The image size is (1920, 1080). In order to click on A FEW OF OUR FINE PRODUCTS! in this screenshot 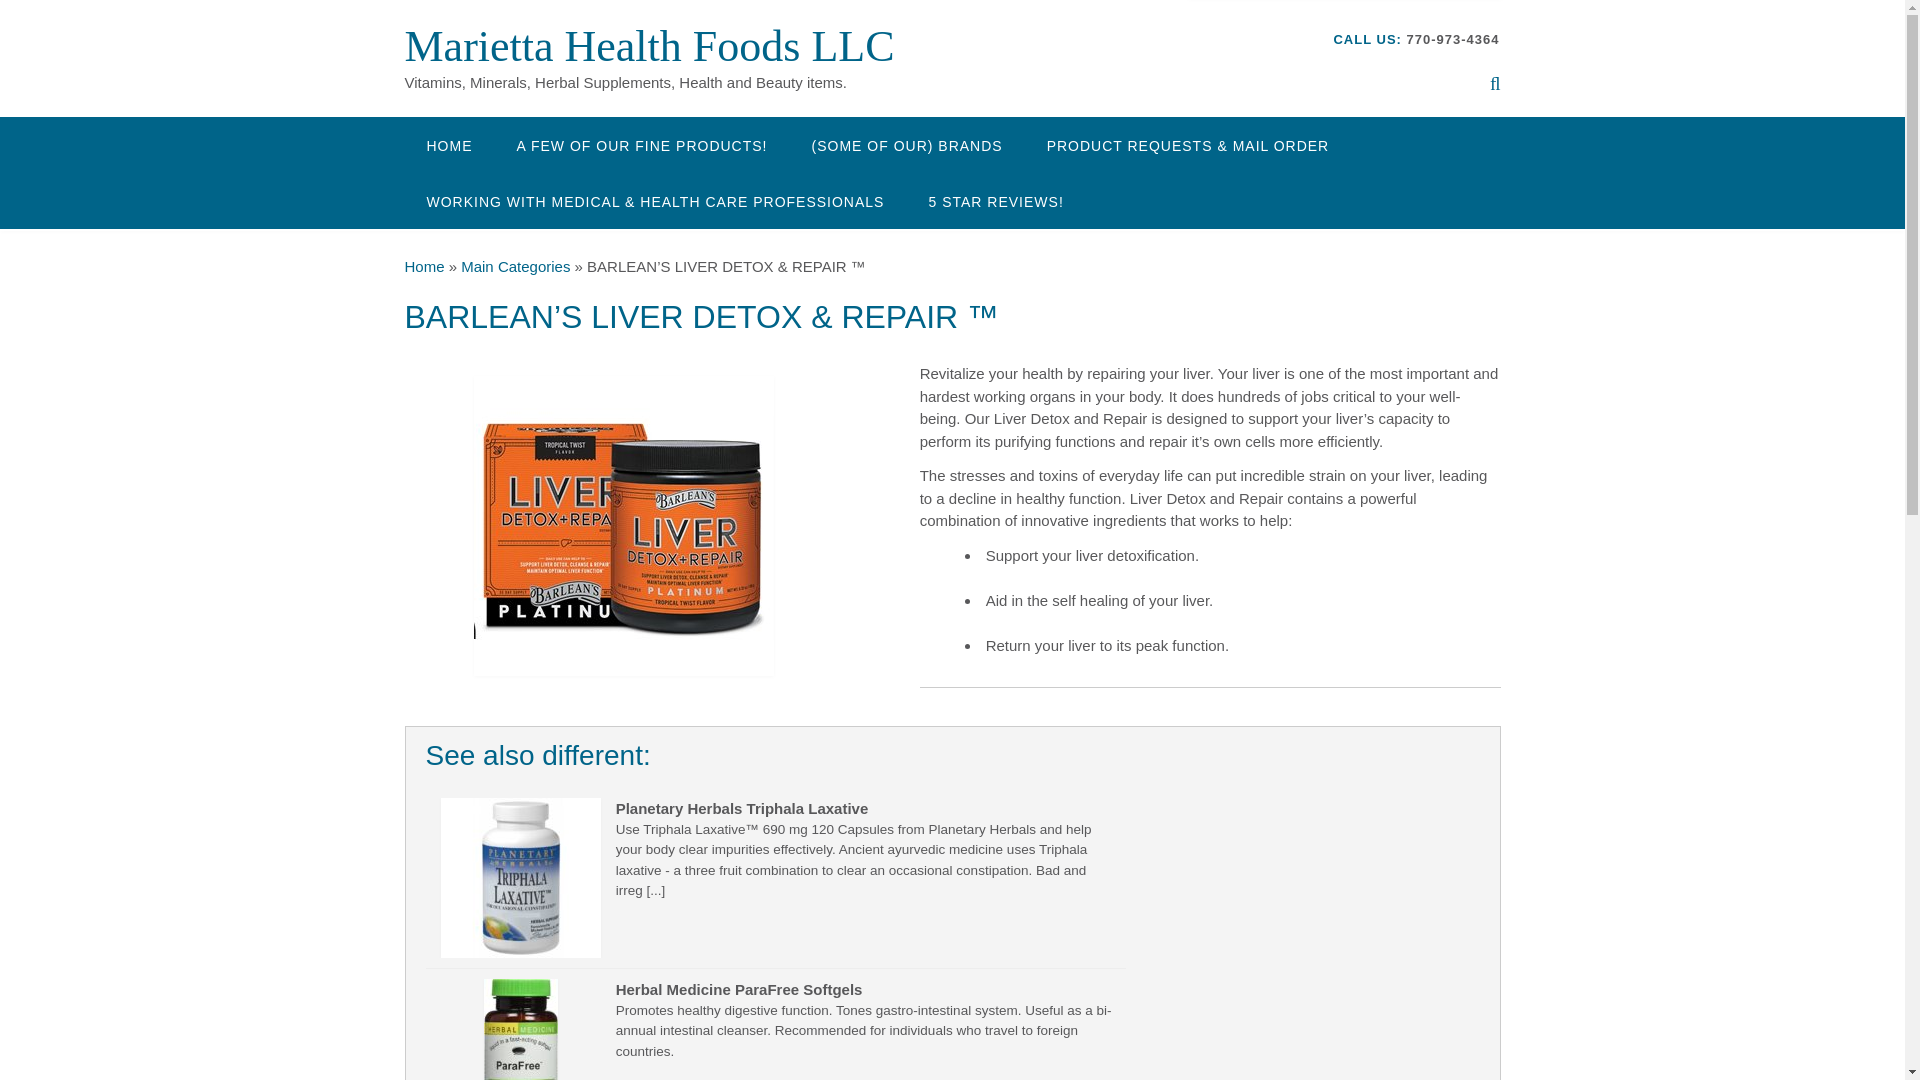, I will do `click(641, 144)`.